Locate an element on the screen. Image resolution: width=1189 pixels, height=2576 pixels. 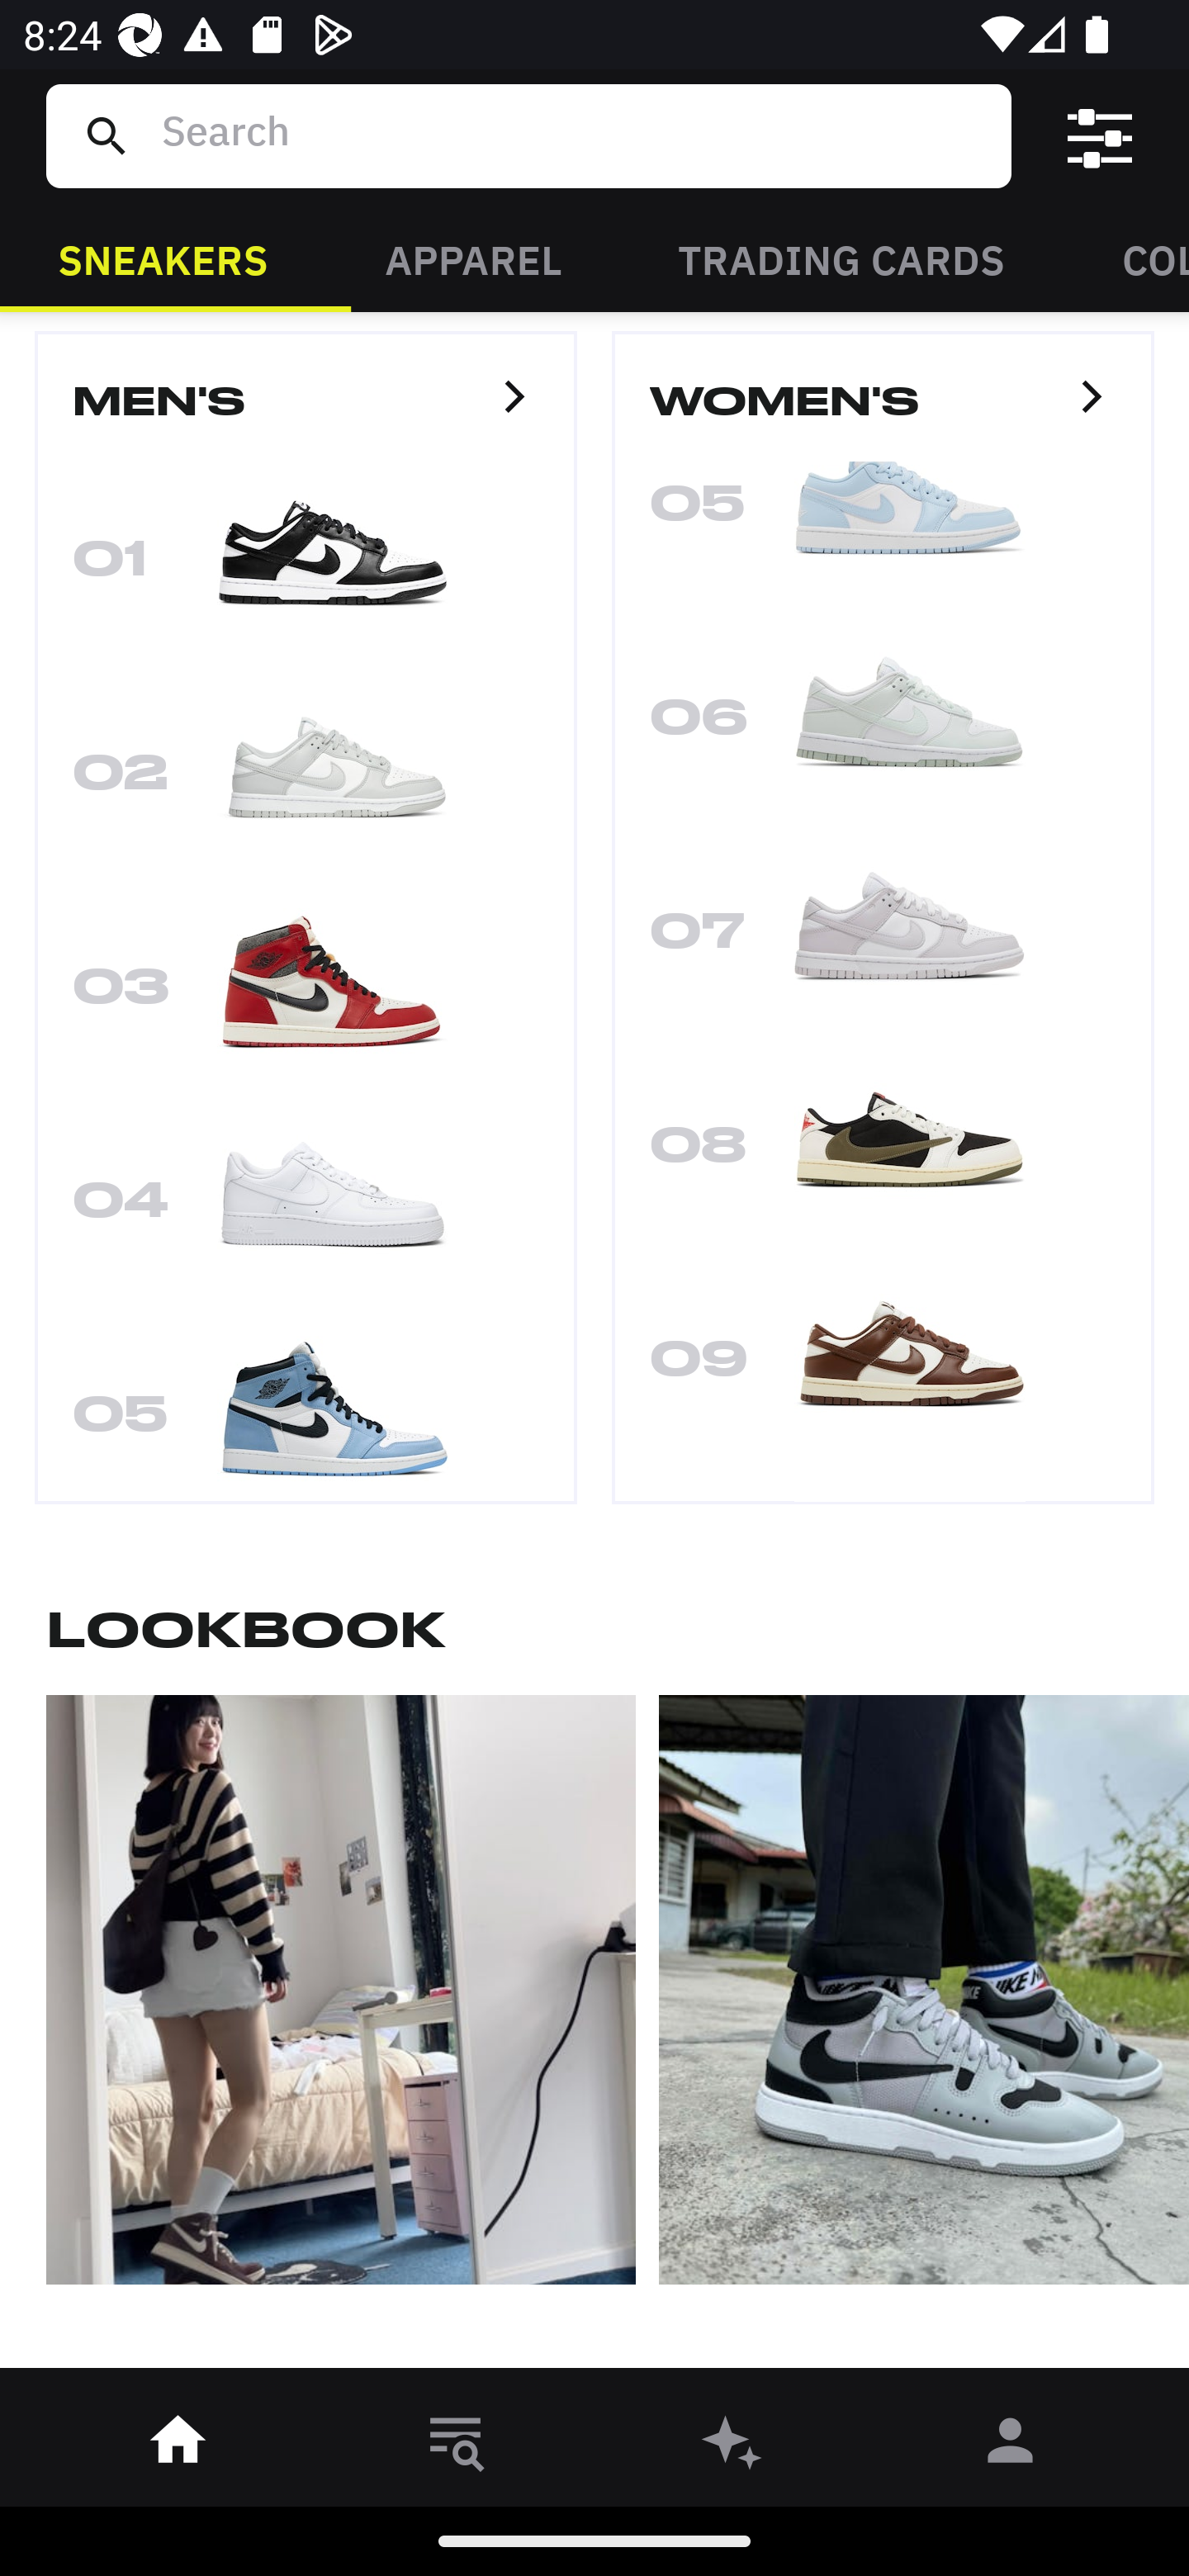
󱎸 is located at coordinates (456, 2446).